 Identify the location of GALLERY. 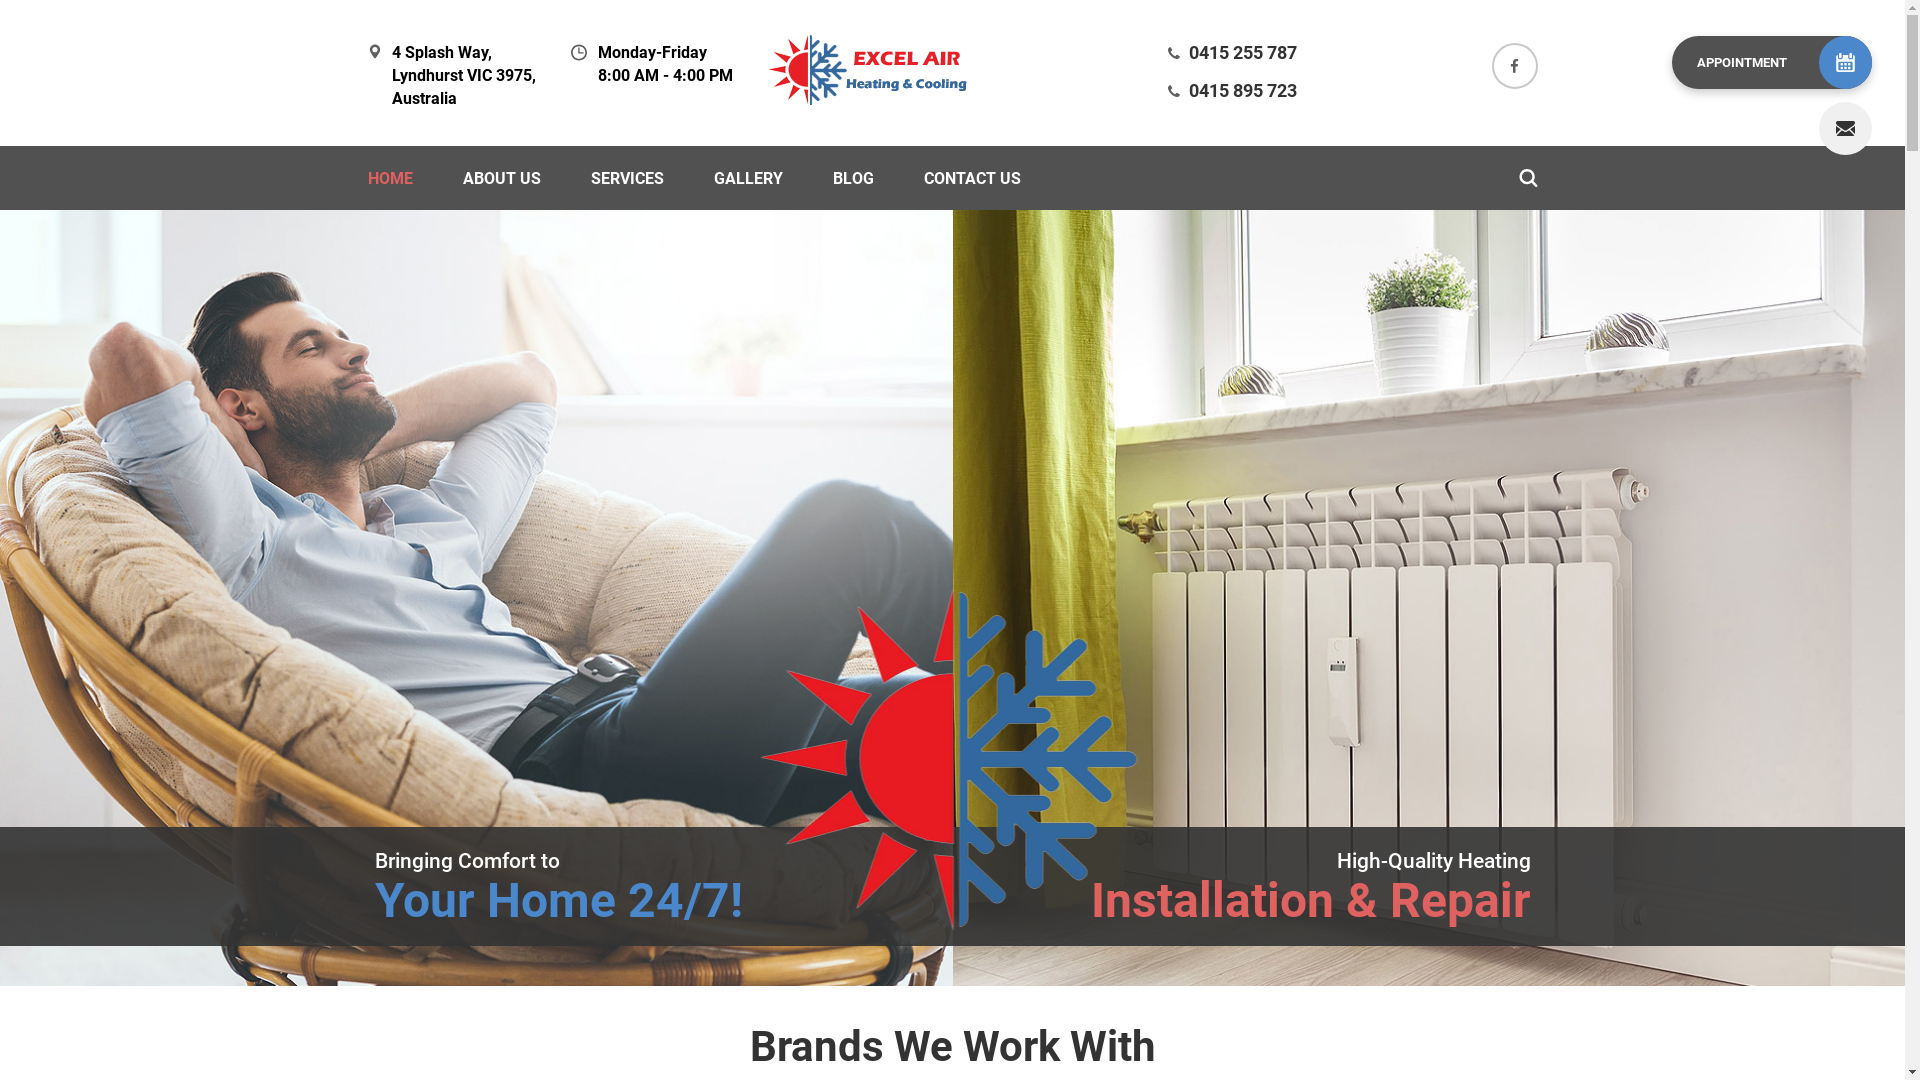
(748, 178).